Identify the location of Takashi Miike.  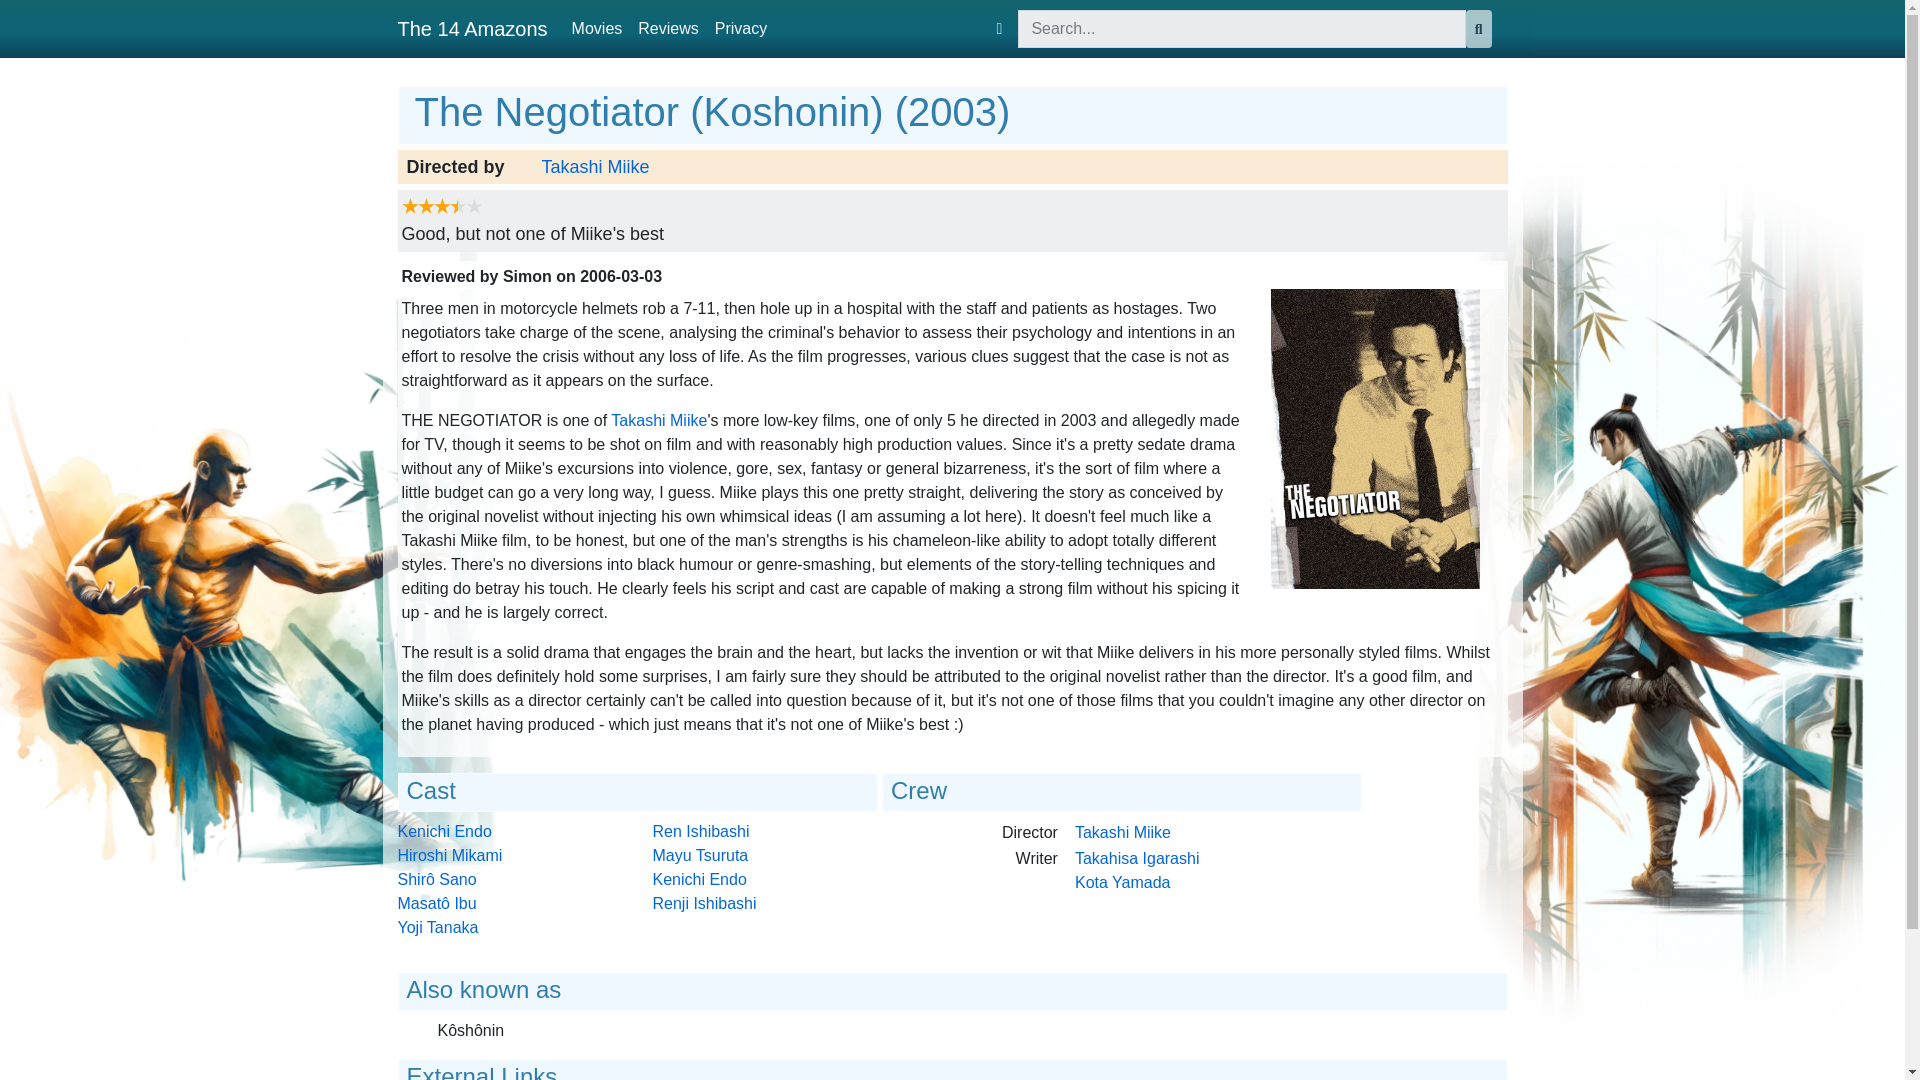
(1123, 832).